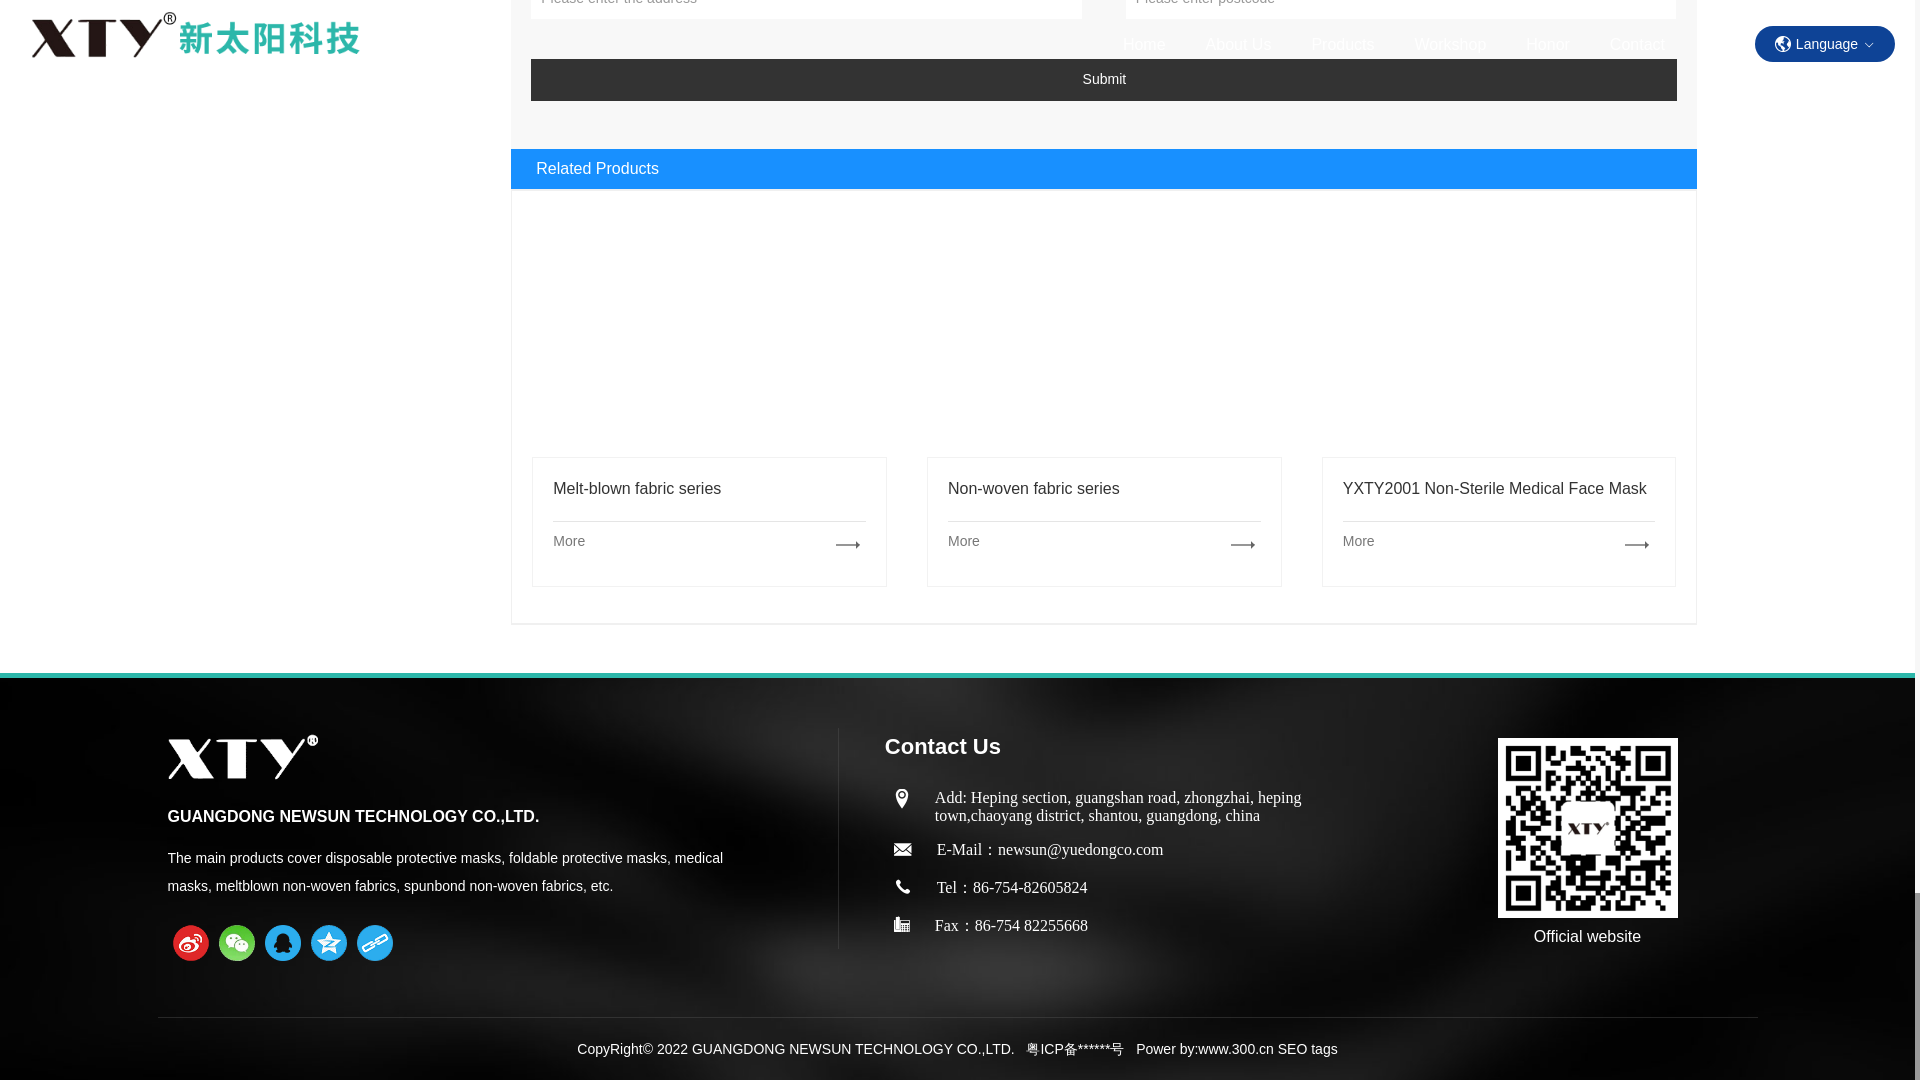 The height and width of the screenshot is (1080, 1920). I want to click on Newsun Technology, so click(1499, 342).